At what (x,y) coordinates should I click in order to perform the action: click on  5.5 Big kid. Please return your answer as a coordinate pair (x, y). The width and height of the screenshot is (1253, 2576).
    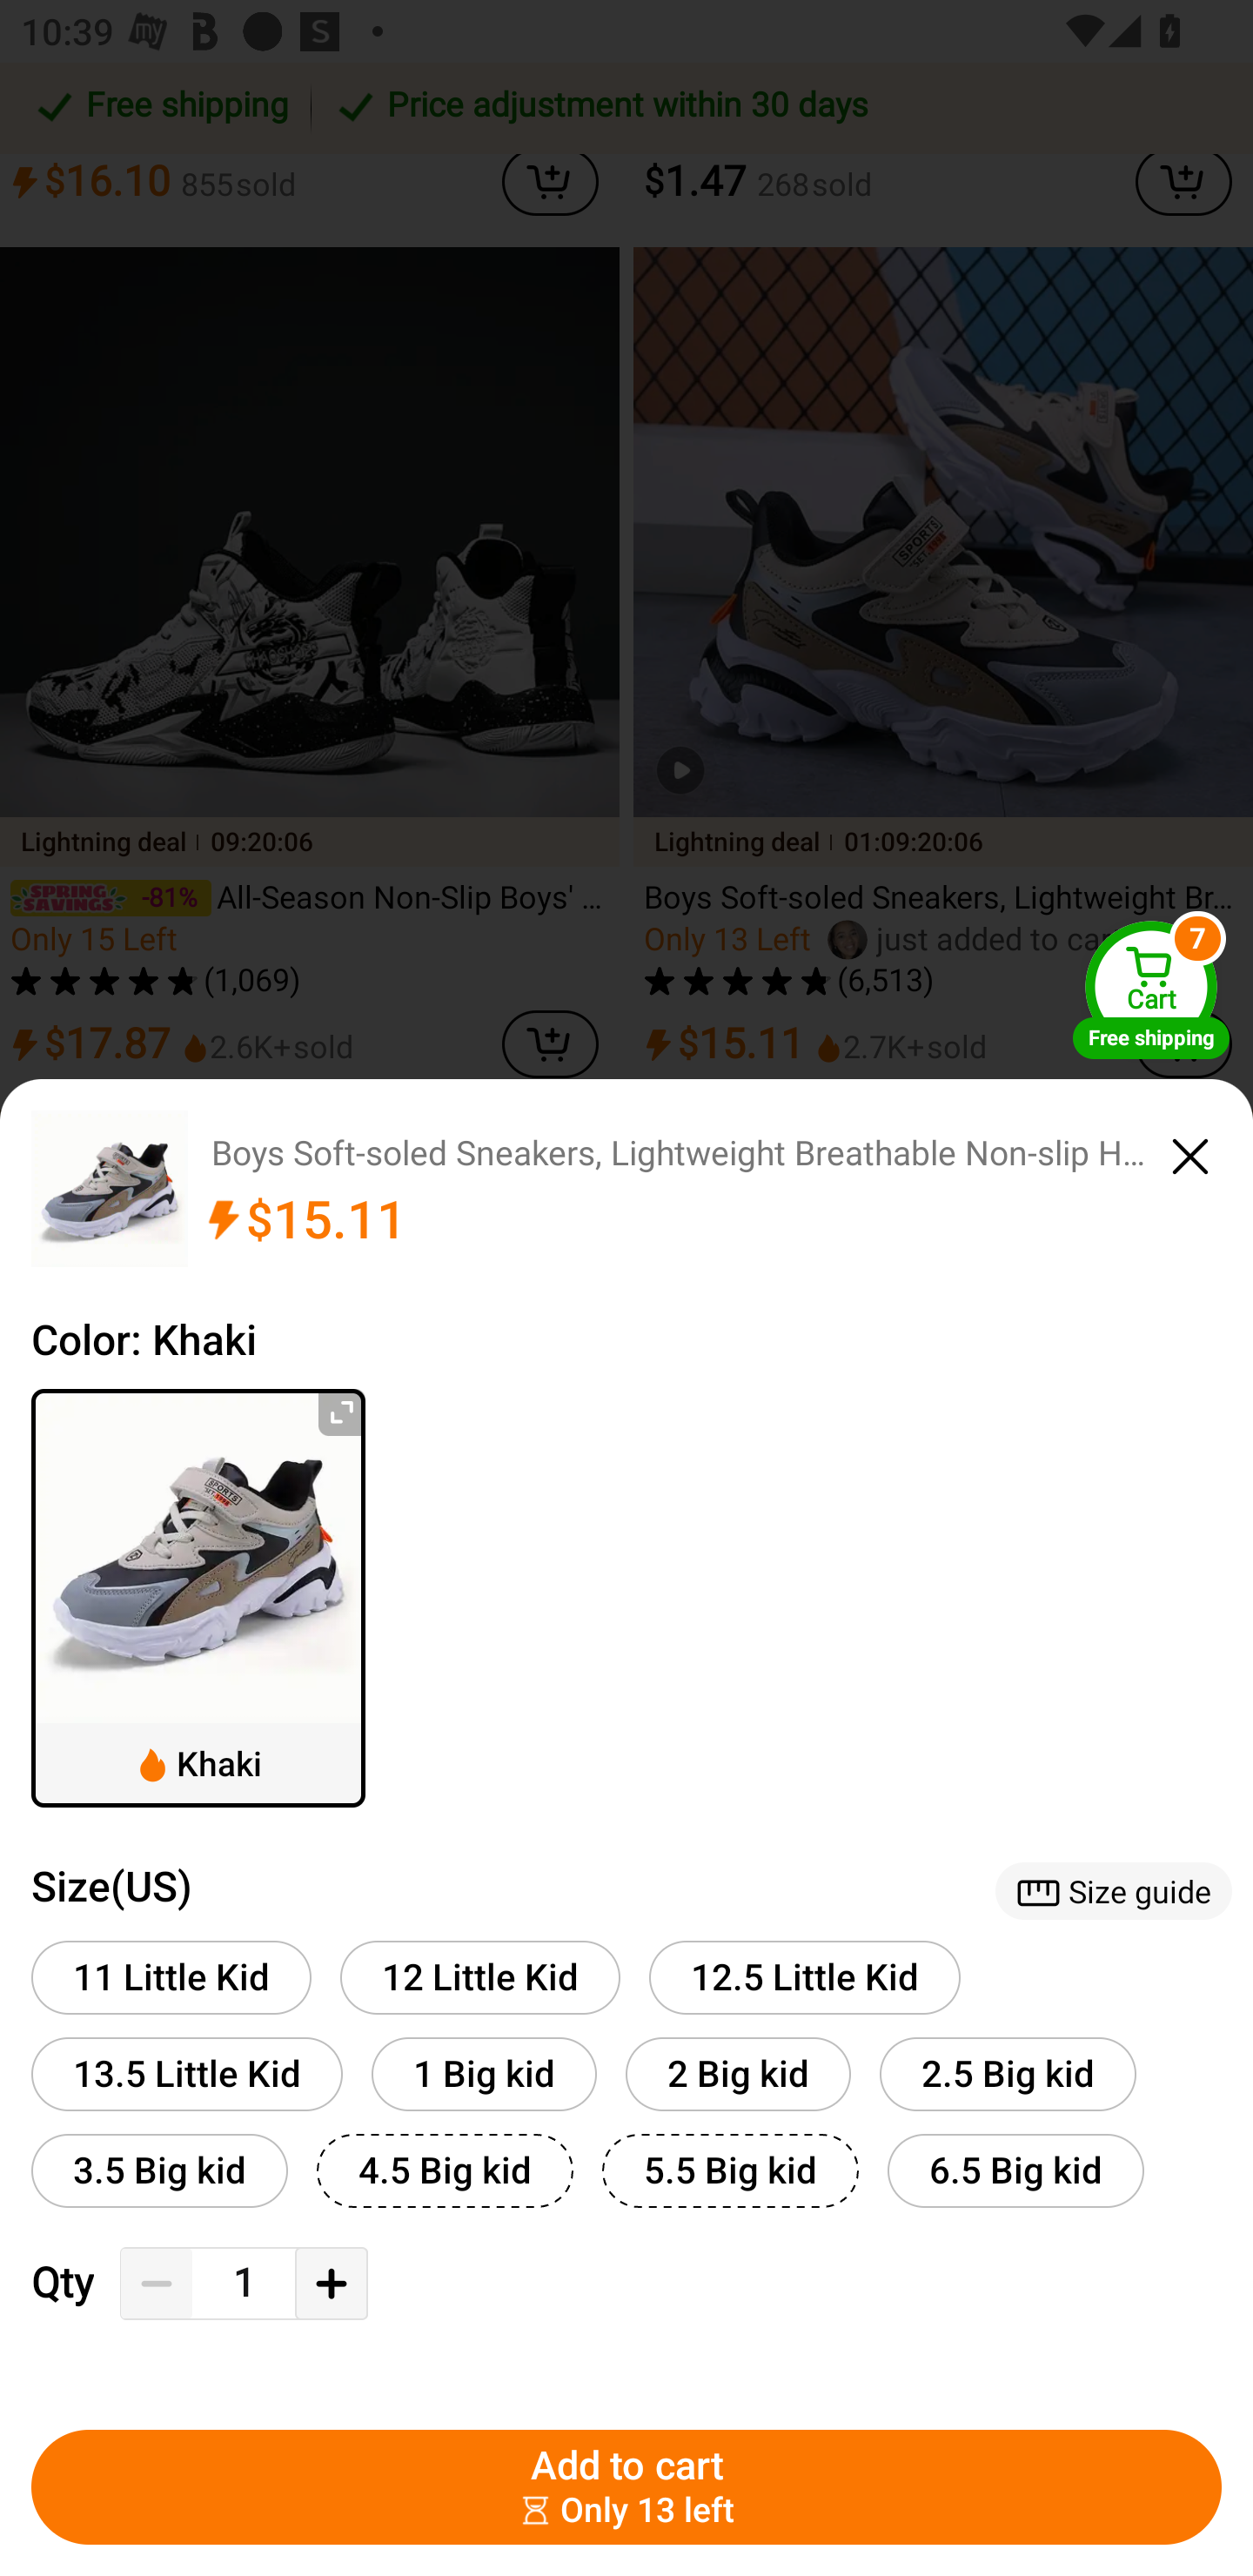
    Looking at the image, I should click on (730, 2170).